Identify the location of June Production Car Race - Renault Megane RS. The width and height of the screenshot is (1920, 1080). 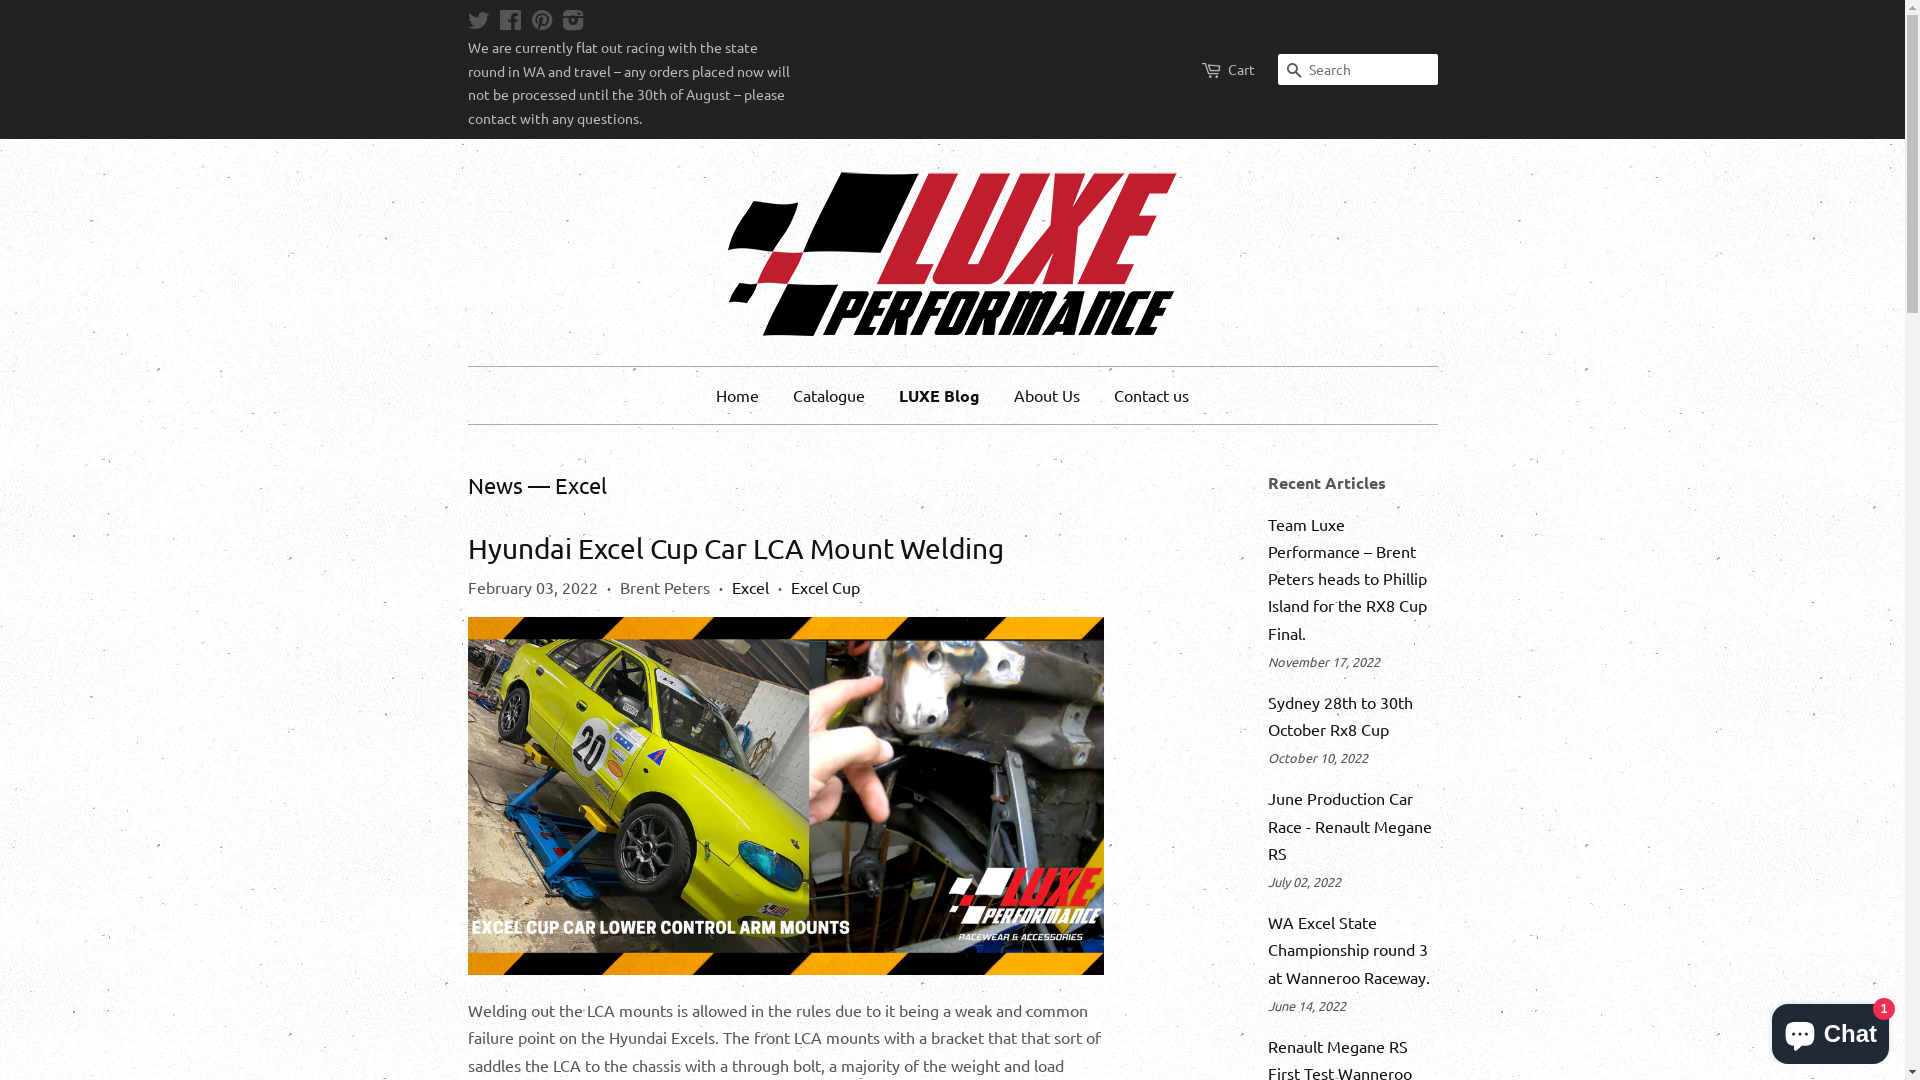
(1350, 825).